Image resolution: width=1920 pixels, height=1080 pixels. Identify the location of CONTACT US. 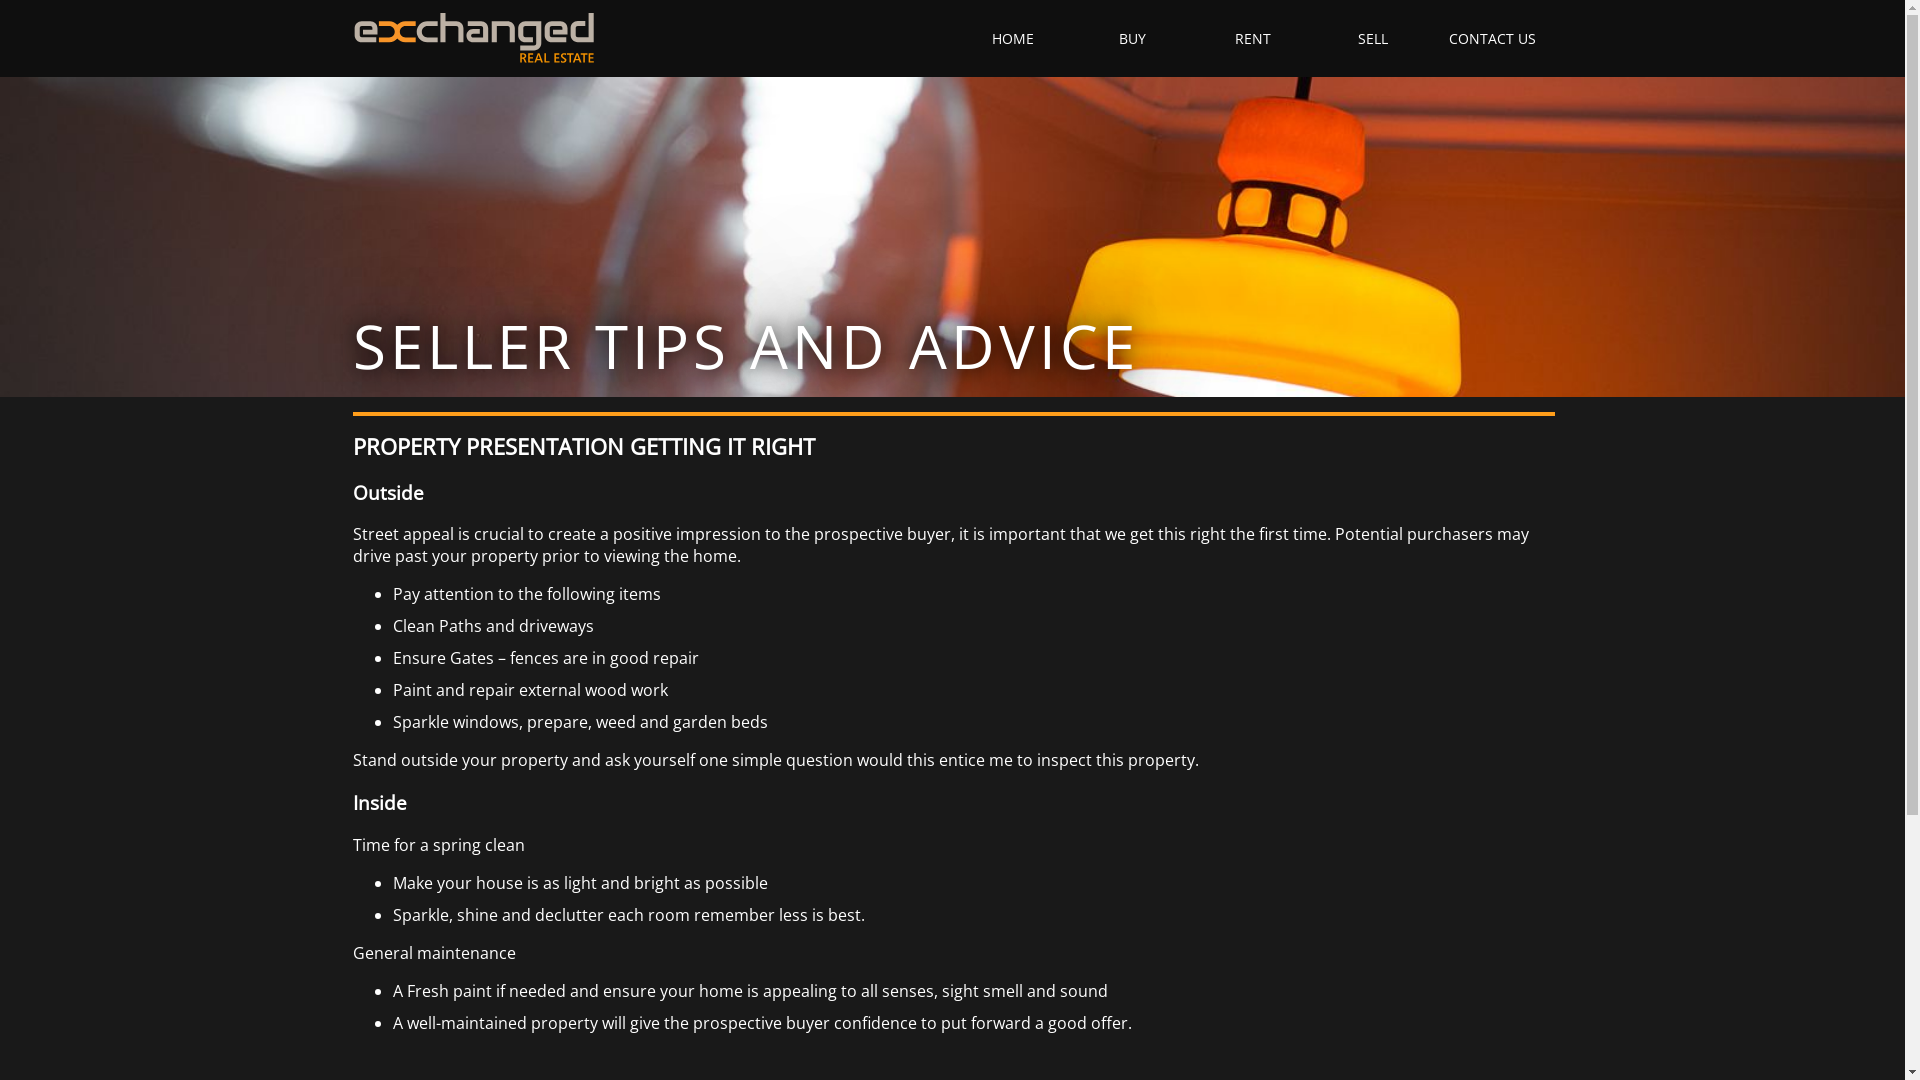
(1492, 38).